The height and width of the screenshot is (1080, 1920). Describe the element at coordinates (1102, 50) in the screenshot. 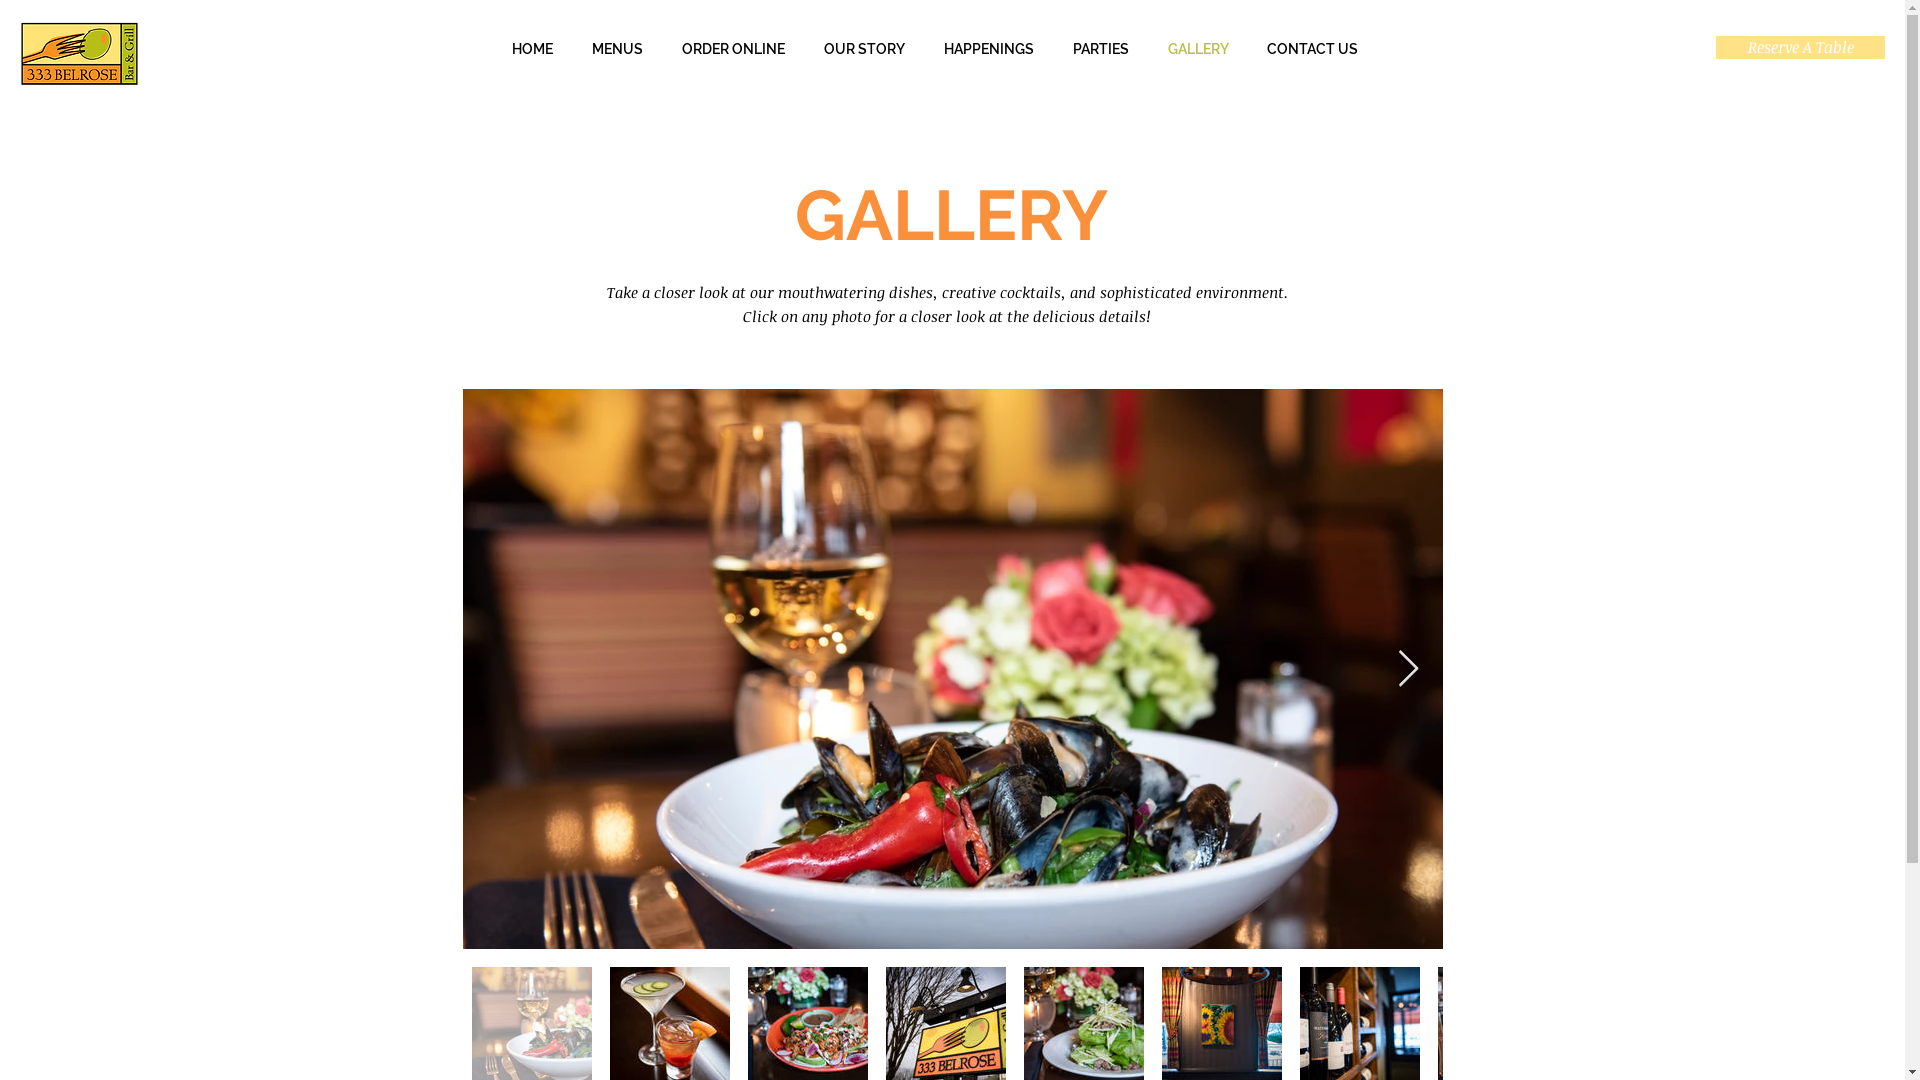

I see `PARTIES` at that location.